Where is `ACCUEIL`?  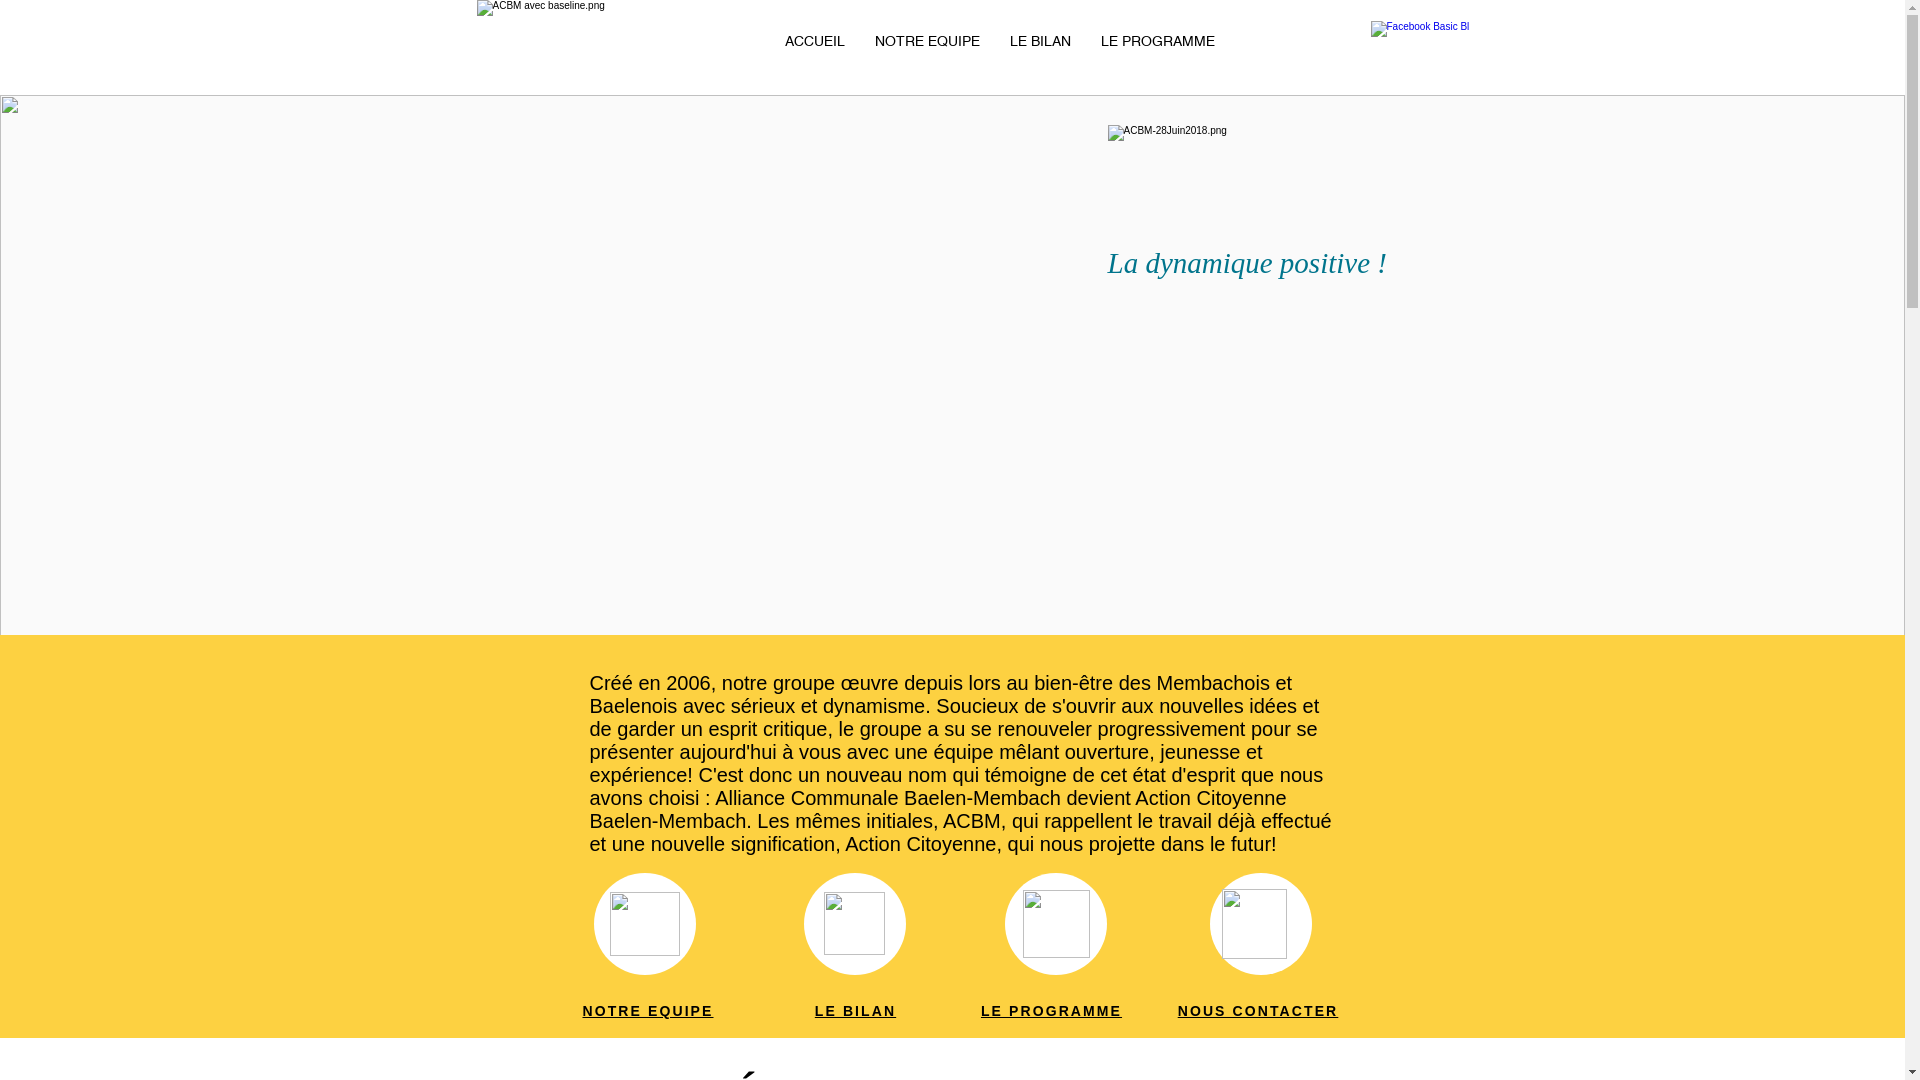 ACCUEIL is located at coordinates (815, 41).